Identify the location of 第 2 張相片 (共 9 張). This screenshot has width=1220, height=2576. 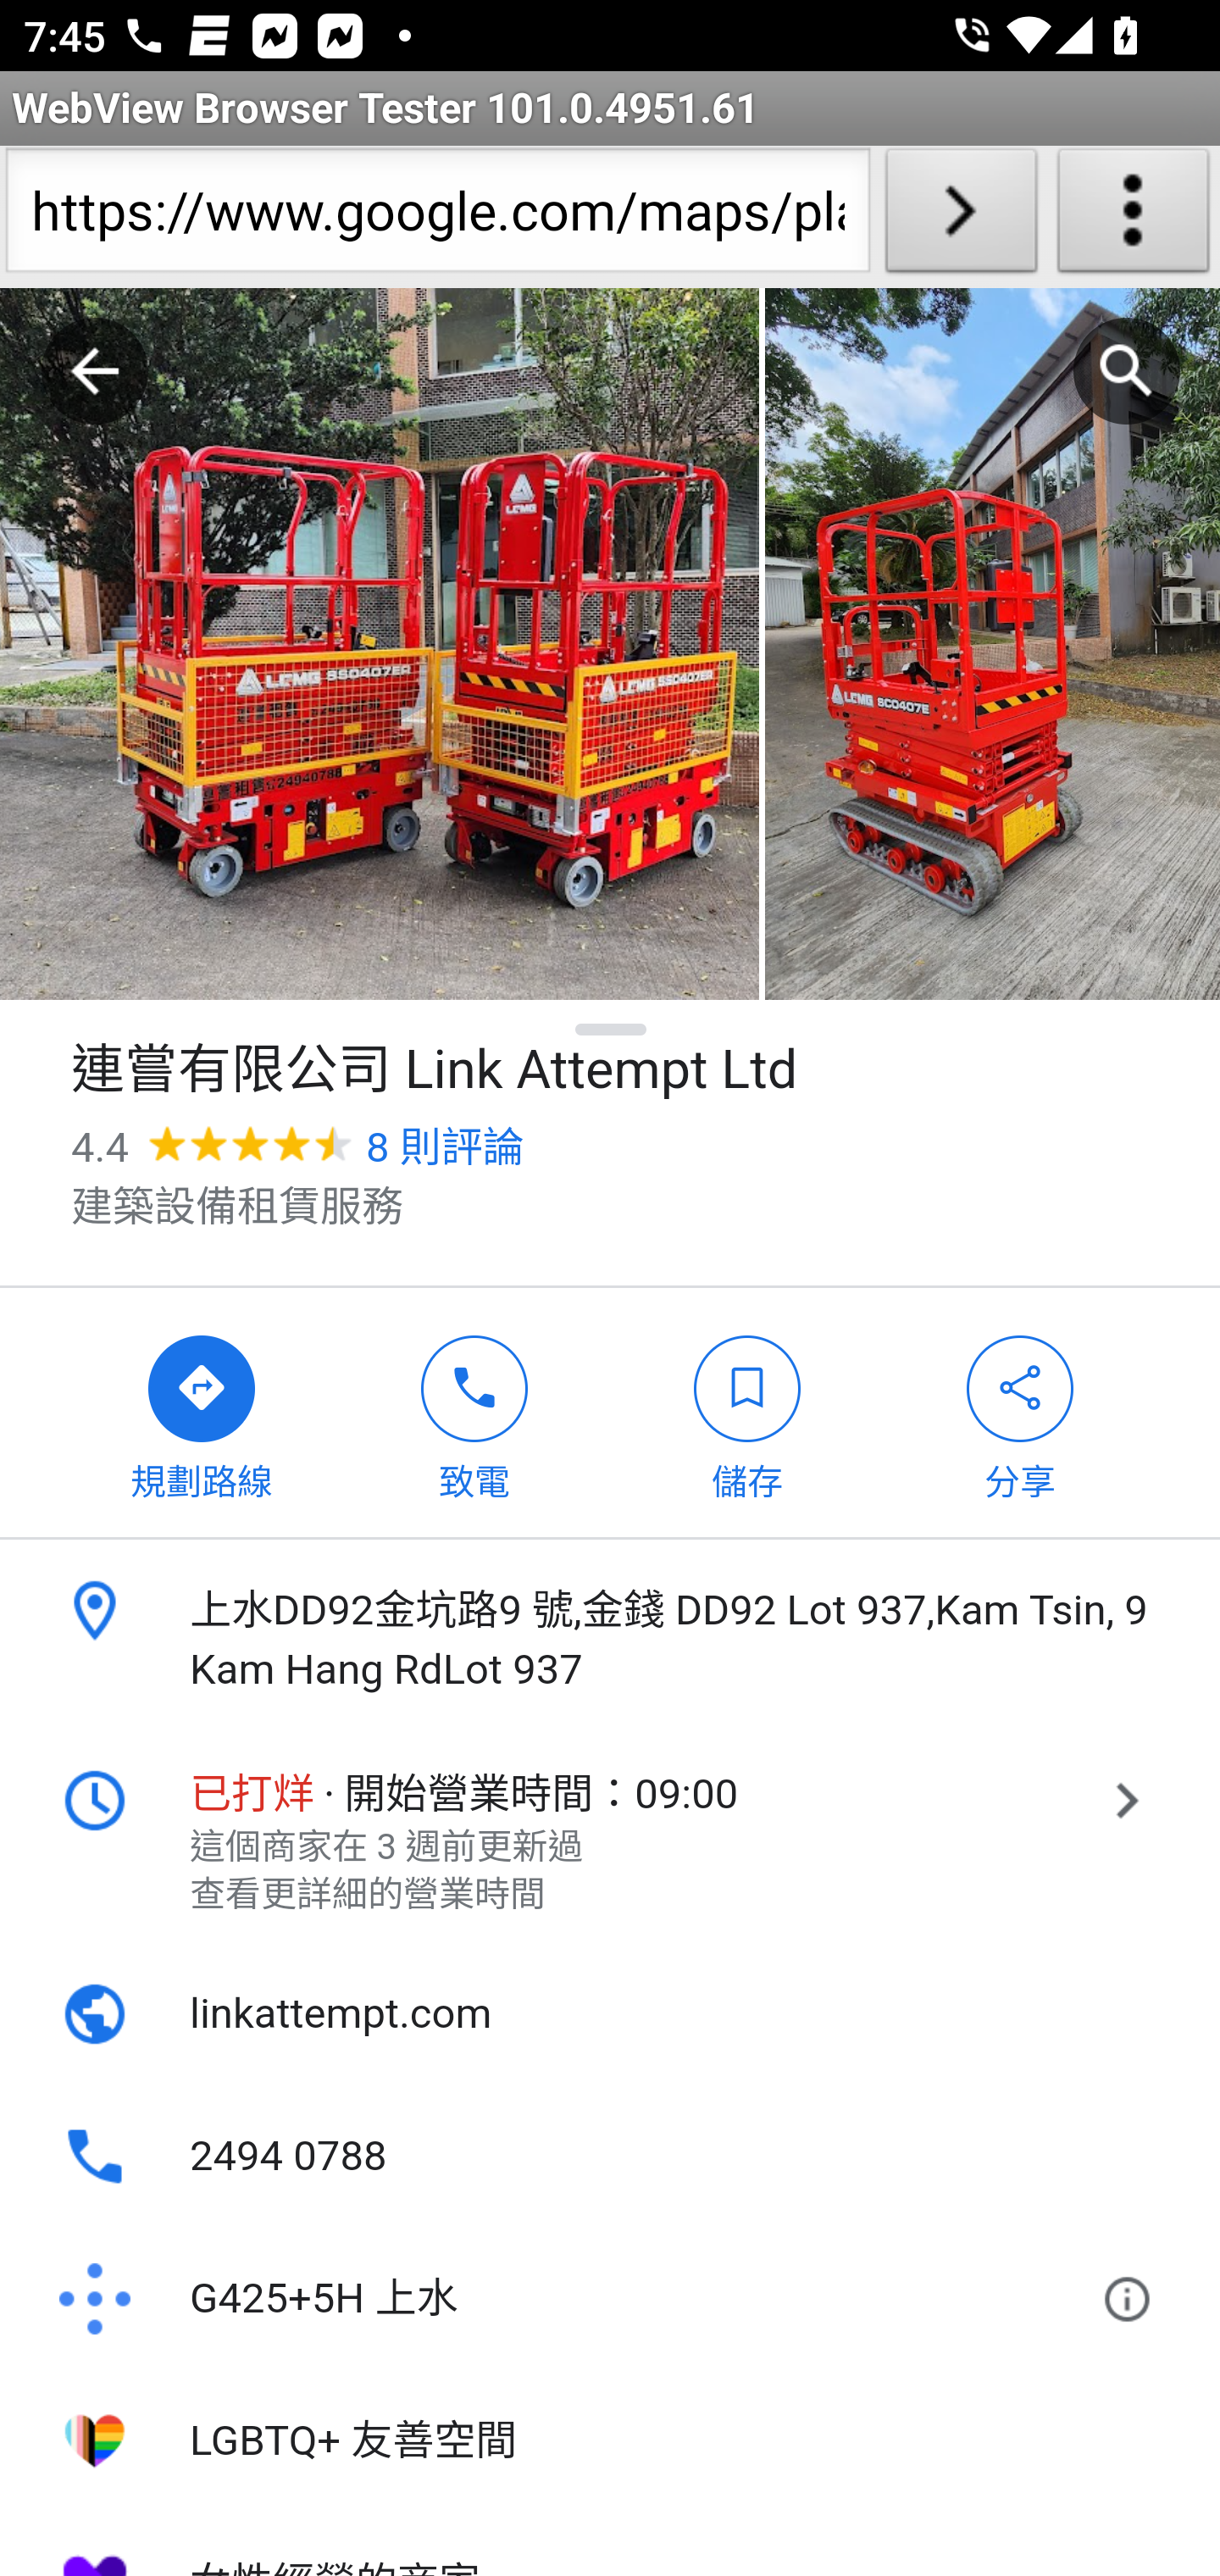
(992, 645).